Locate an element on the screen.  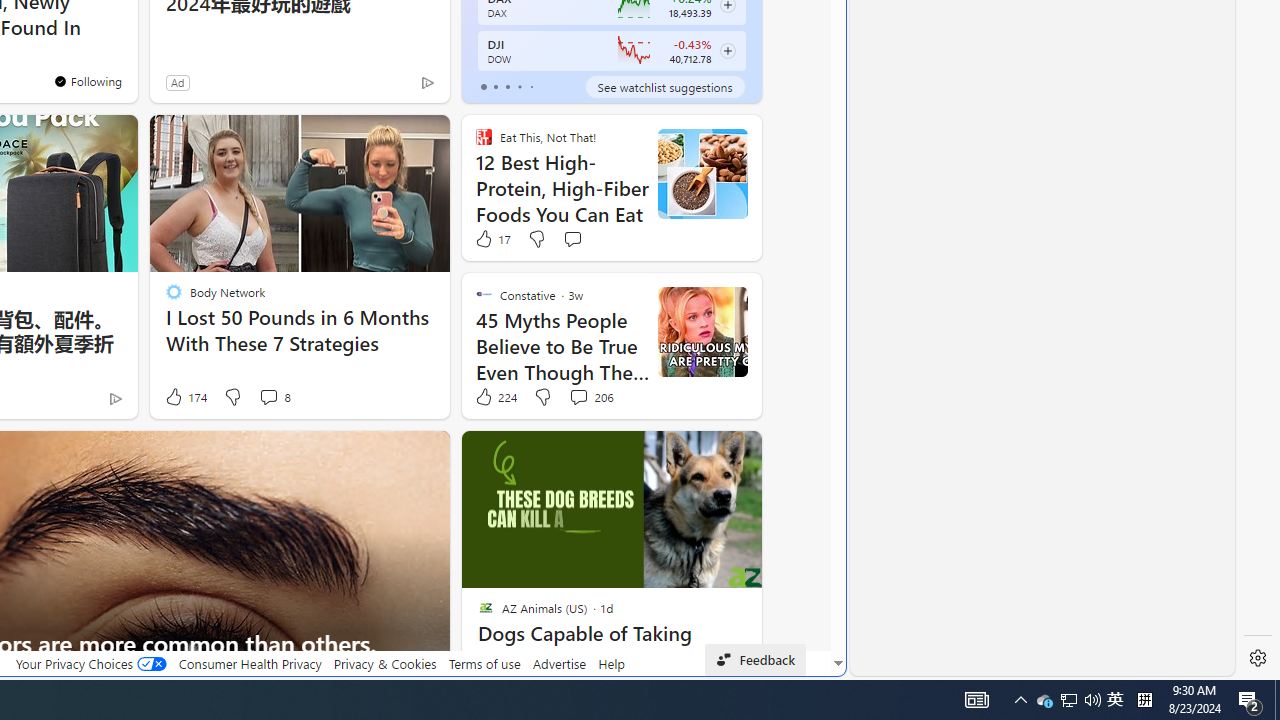
17 Like is located at coordinates (491, 238).